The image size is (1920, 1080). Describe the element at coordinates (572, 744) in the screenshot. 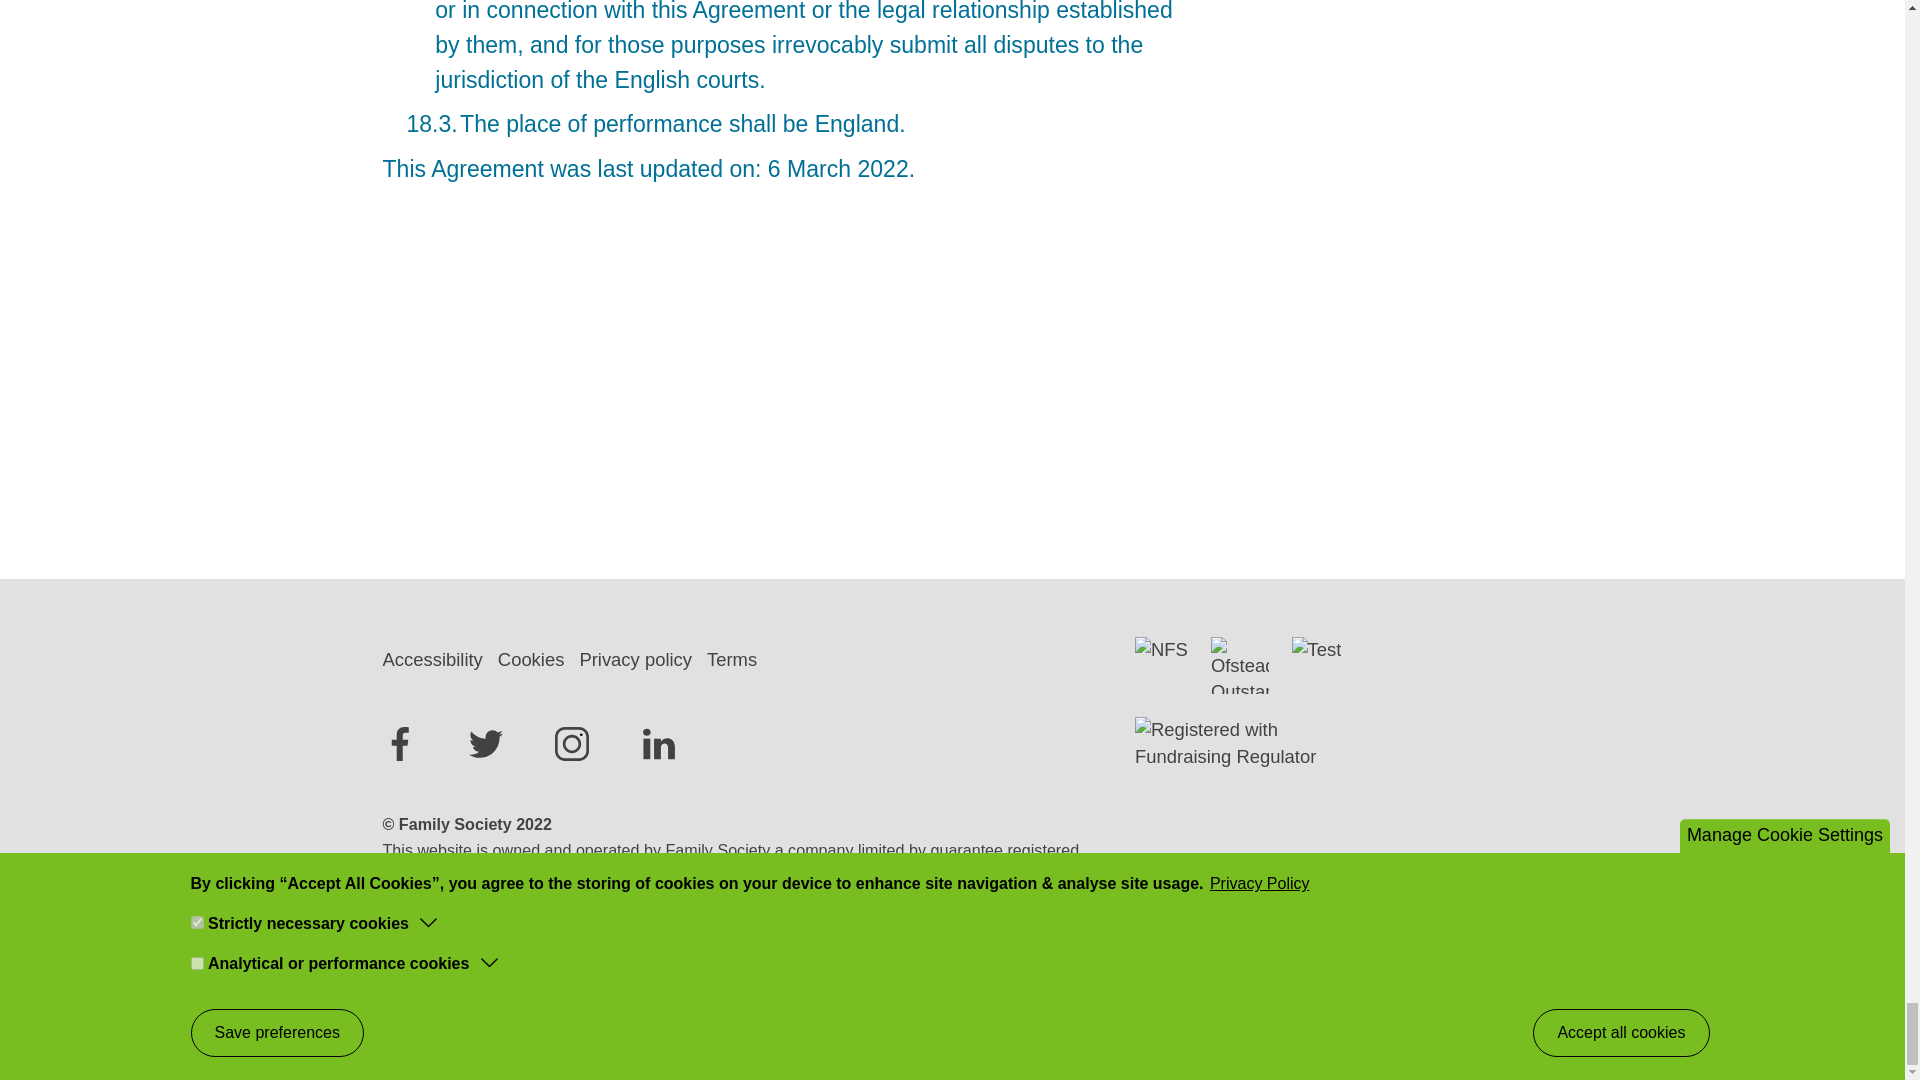

I see `Instagram` at that location.